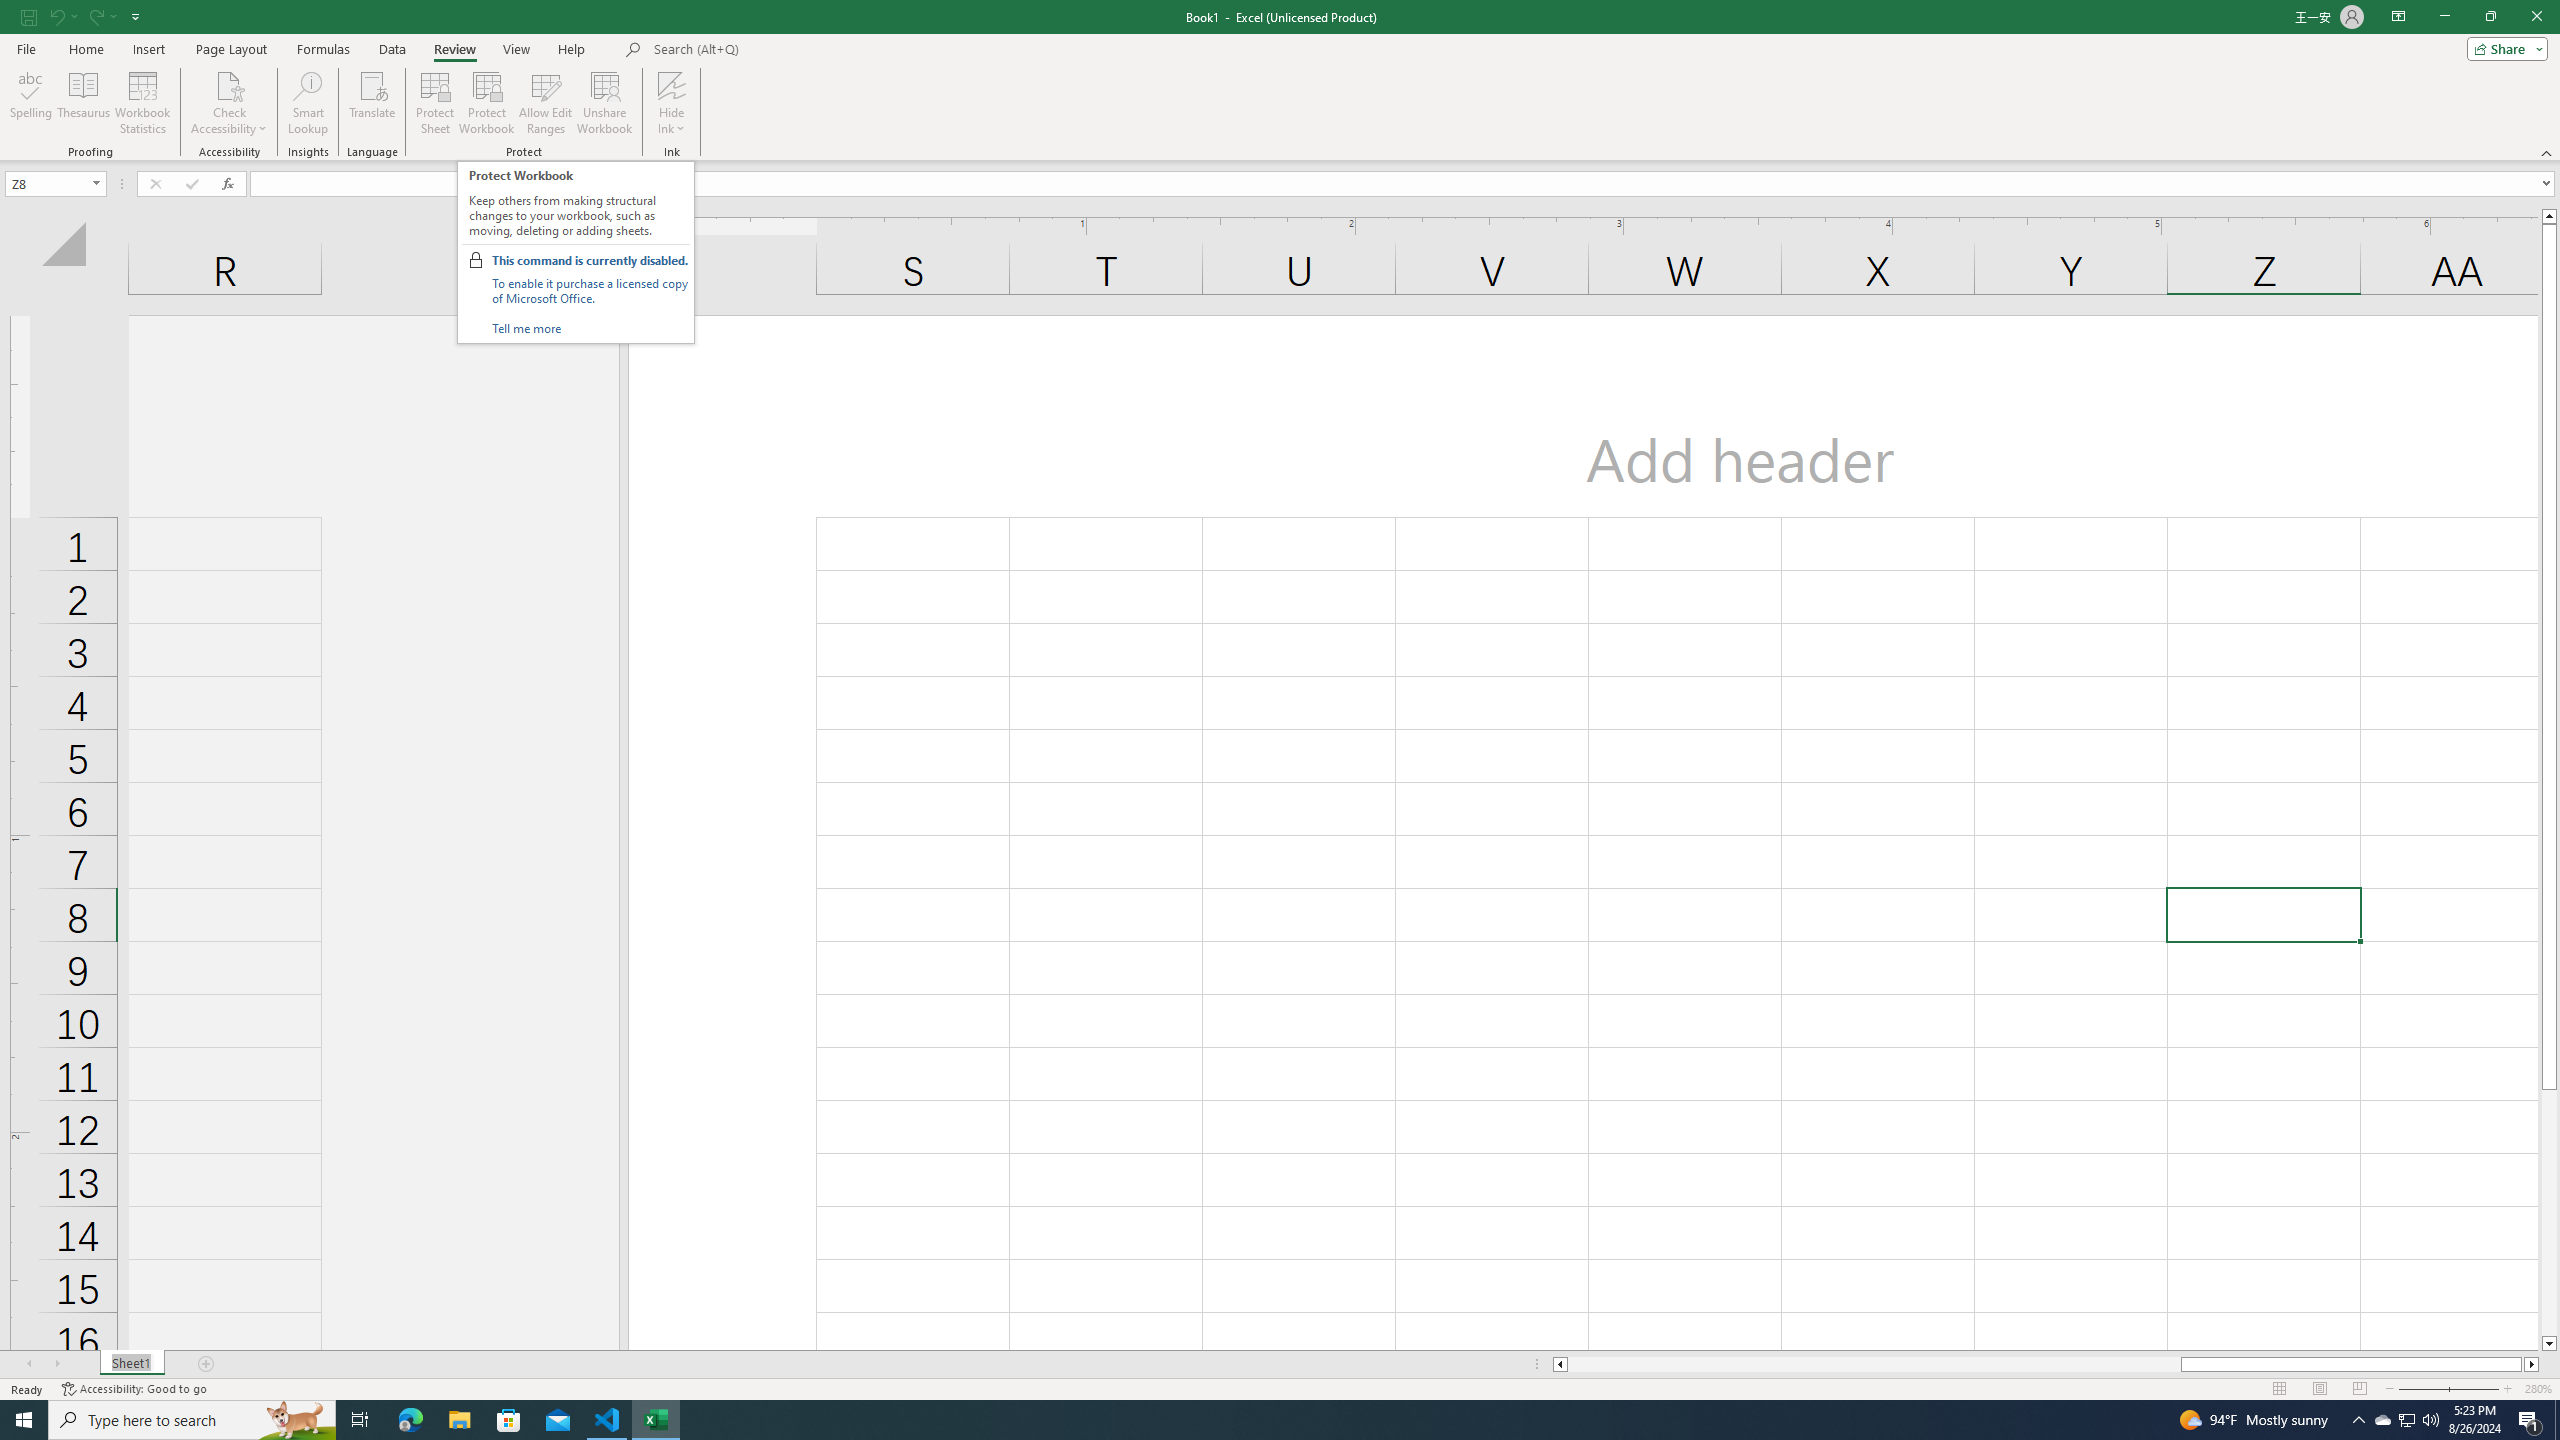 This screenshot has height=1440, width=2560. Describe the element at coordinates (546, 103) in the screenshot. I see `Allow Edit Ranges` at that location.